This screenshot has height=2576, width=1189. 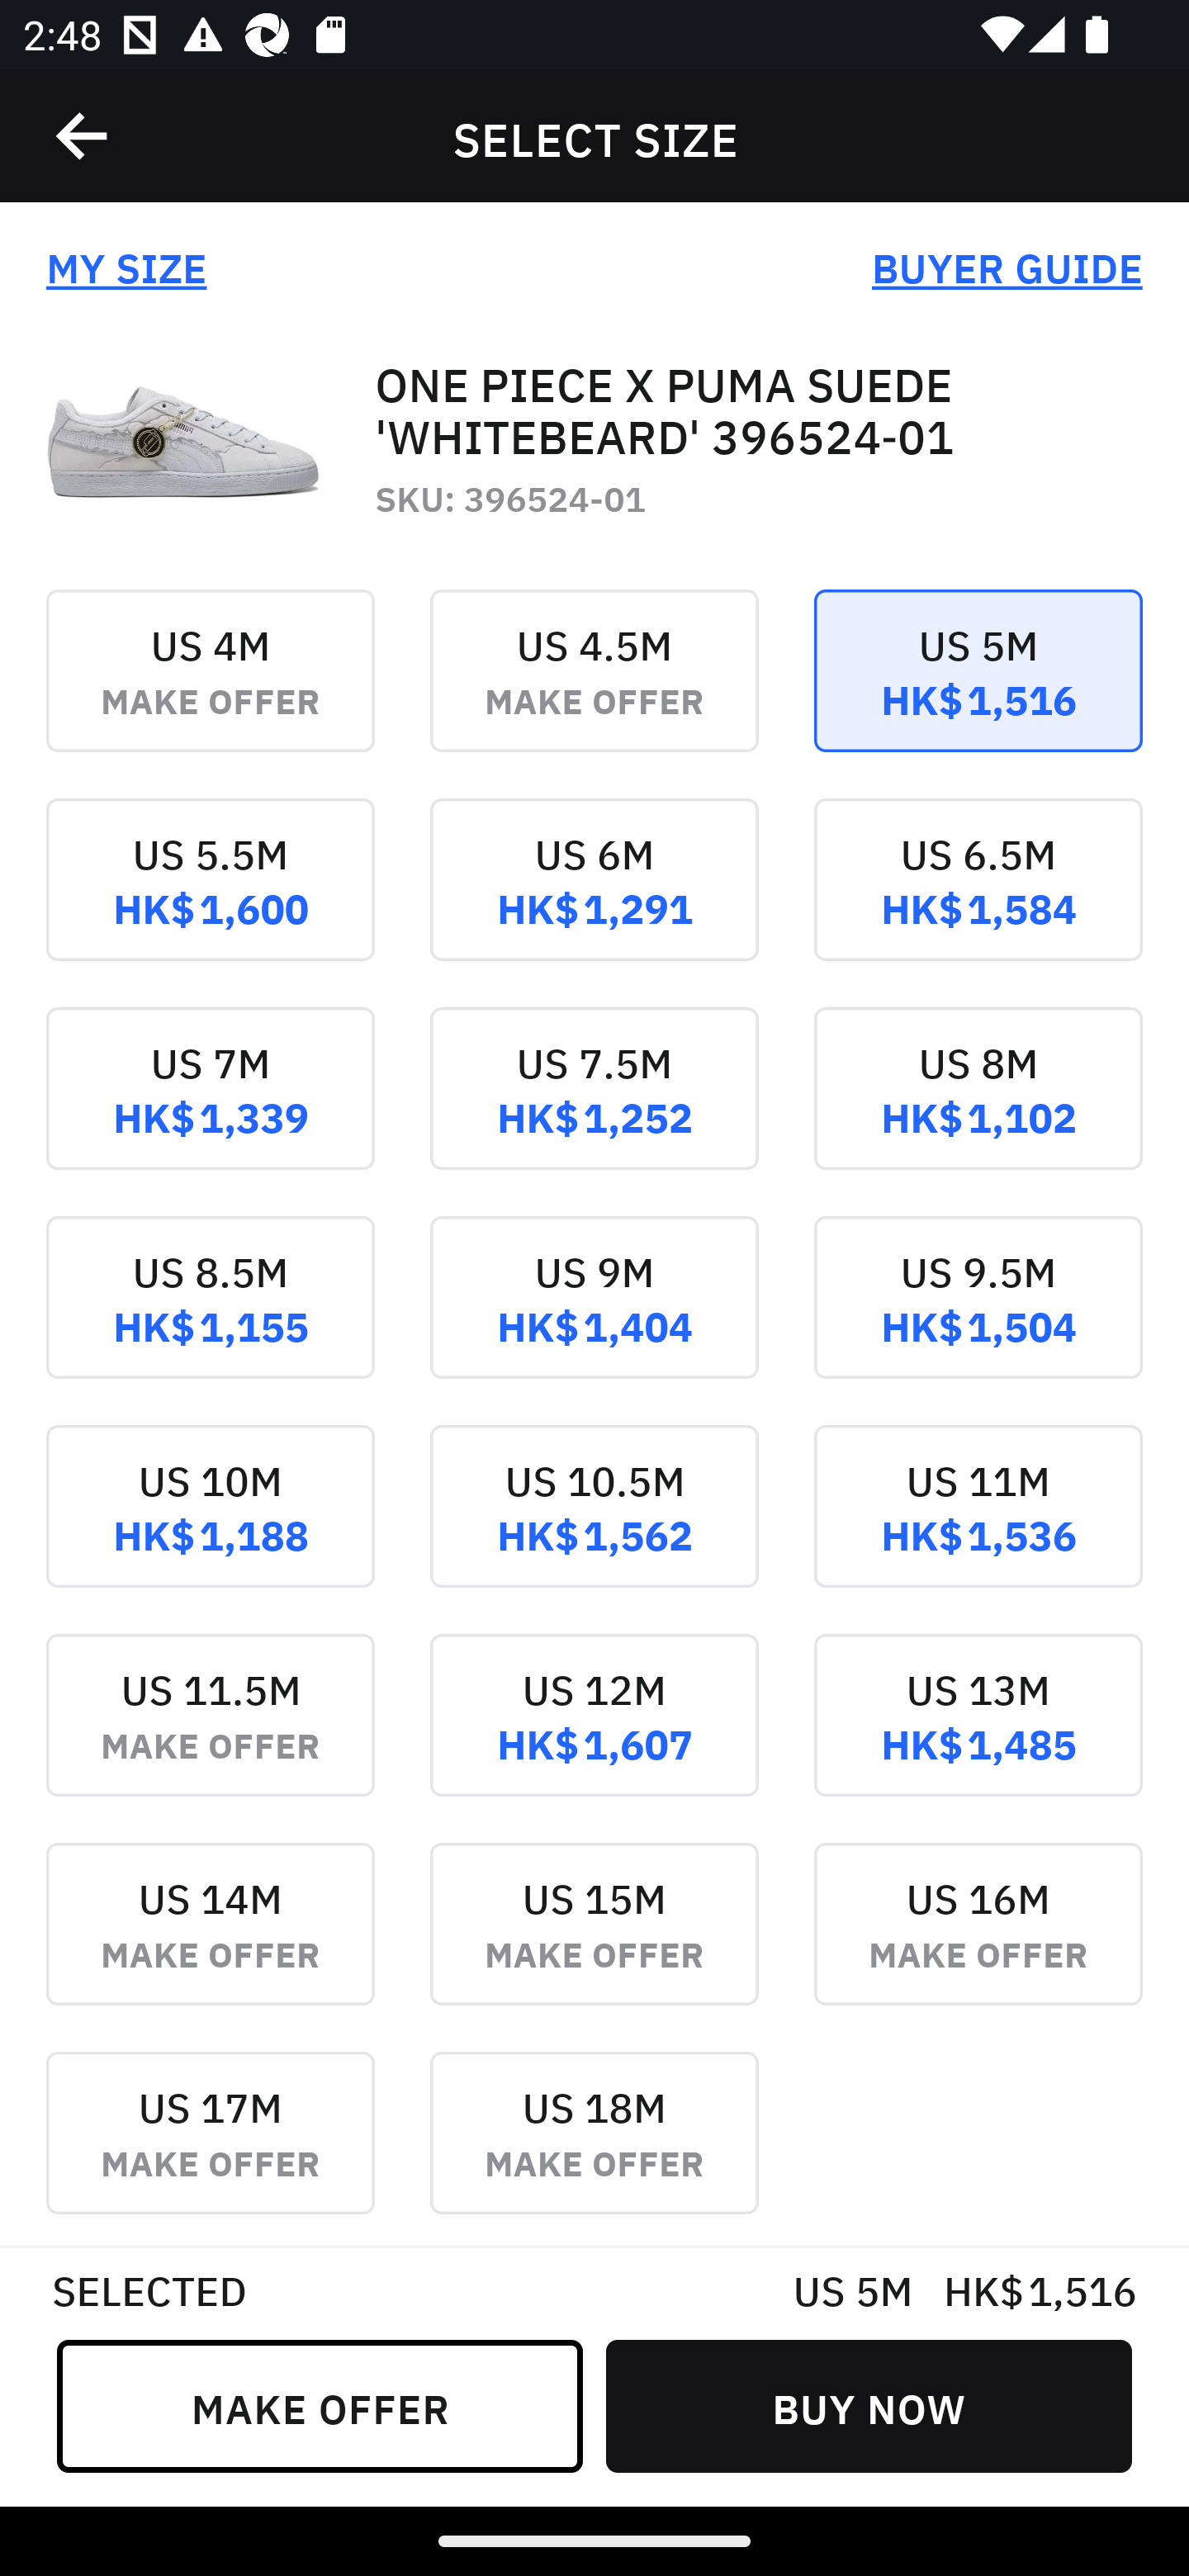 I want to click on US 5M HK$ 1,516, so click(x=978, y=694).